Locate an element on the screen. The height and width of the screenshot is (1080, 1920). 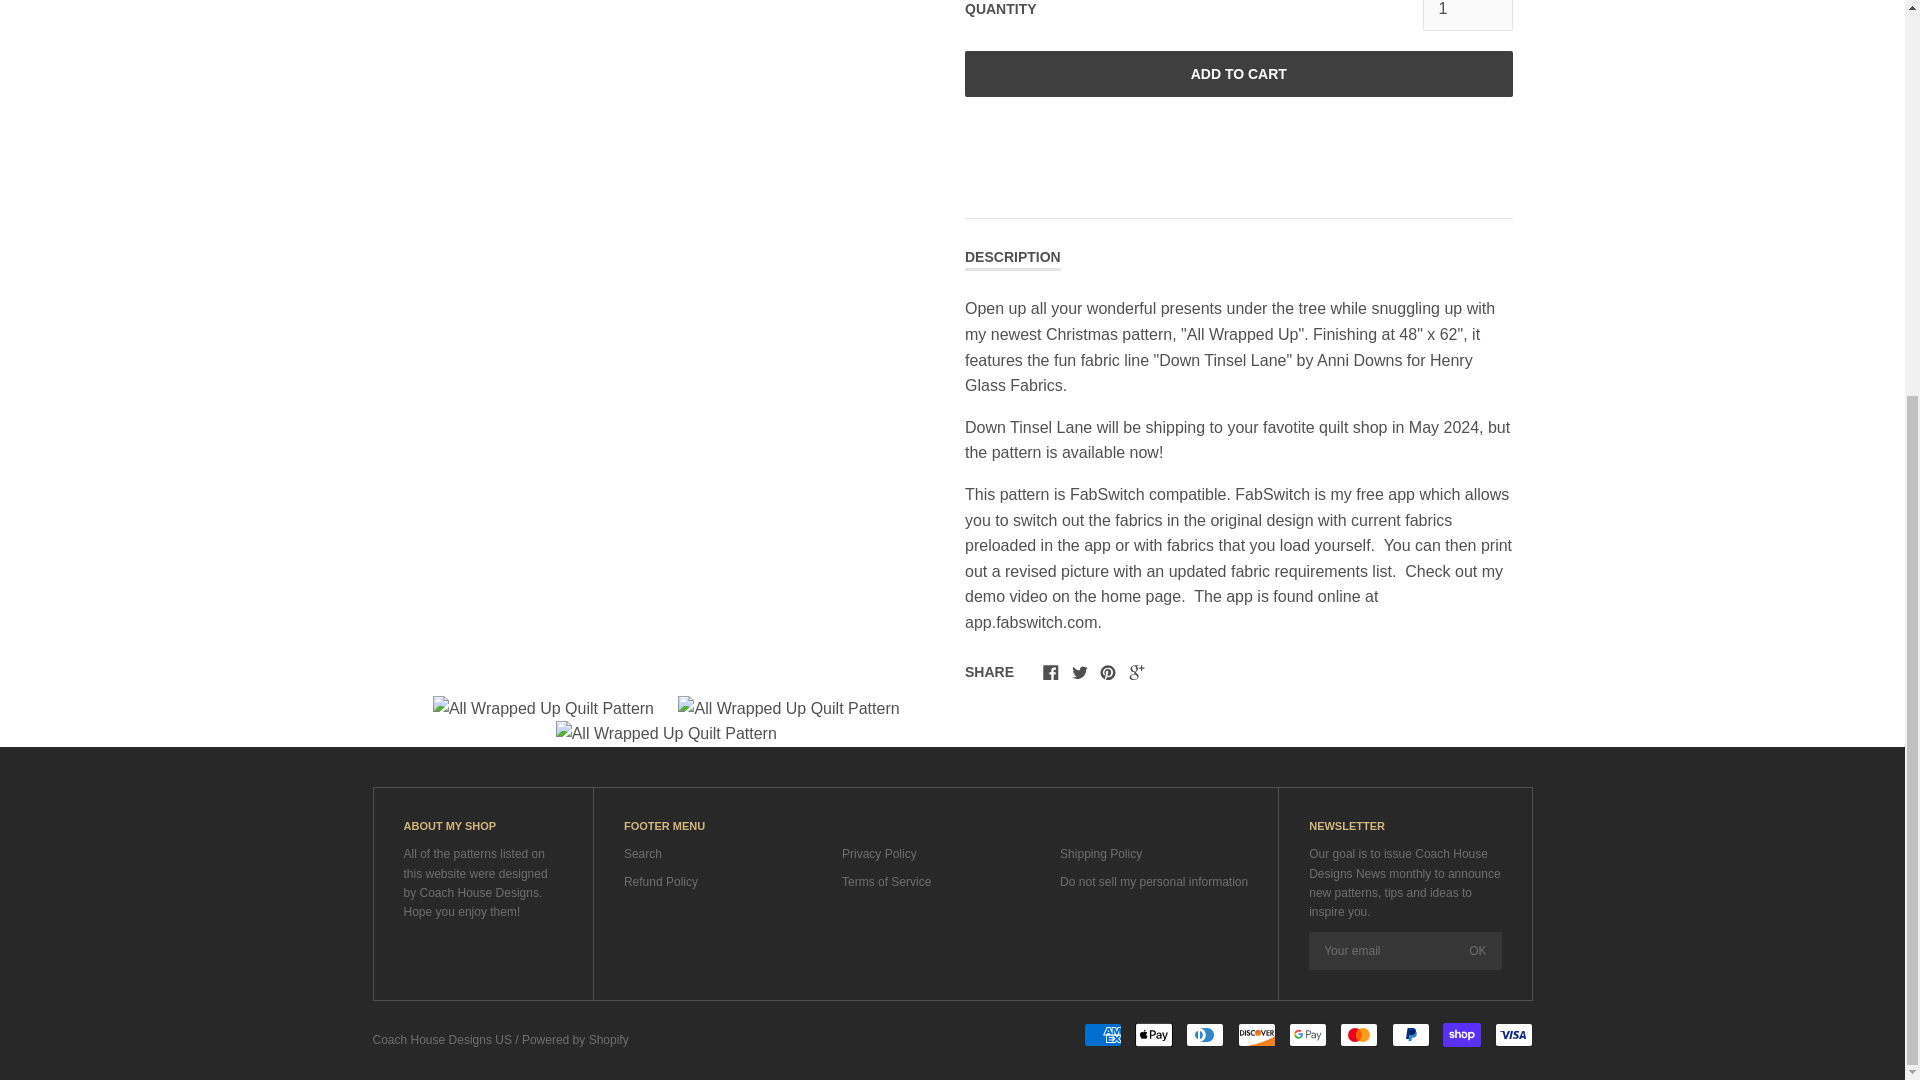
OK is located at coordinates (1477, 950).